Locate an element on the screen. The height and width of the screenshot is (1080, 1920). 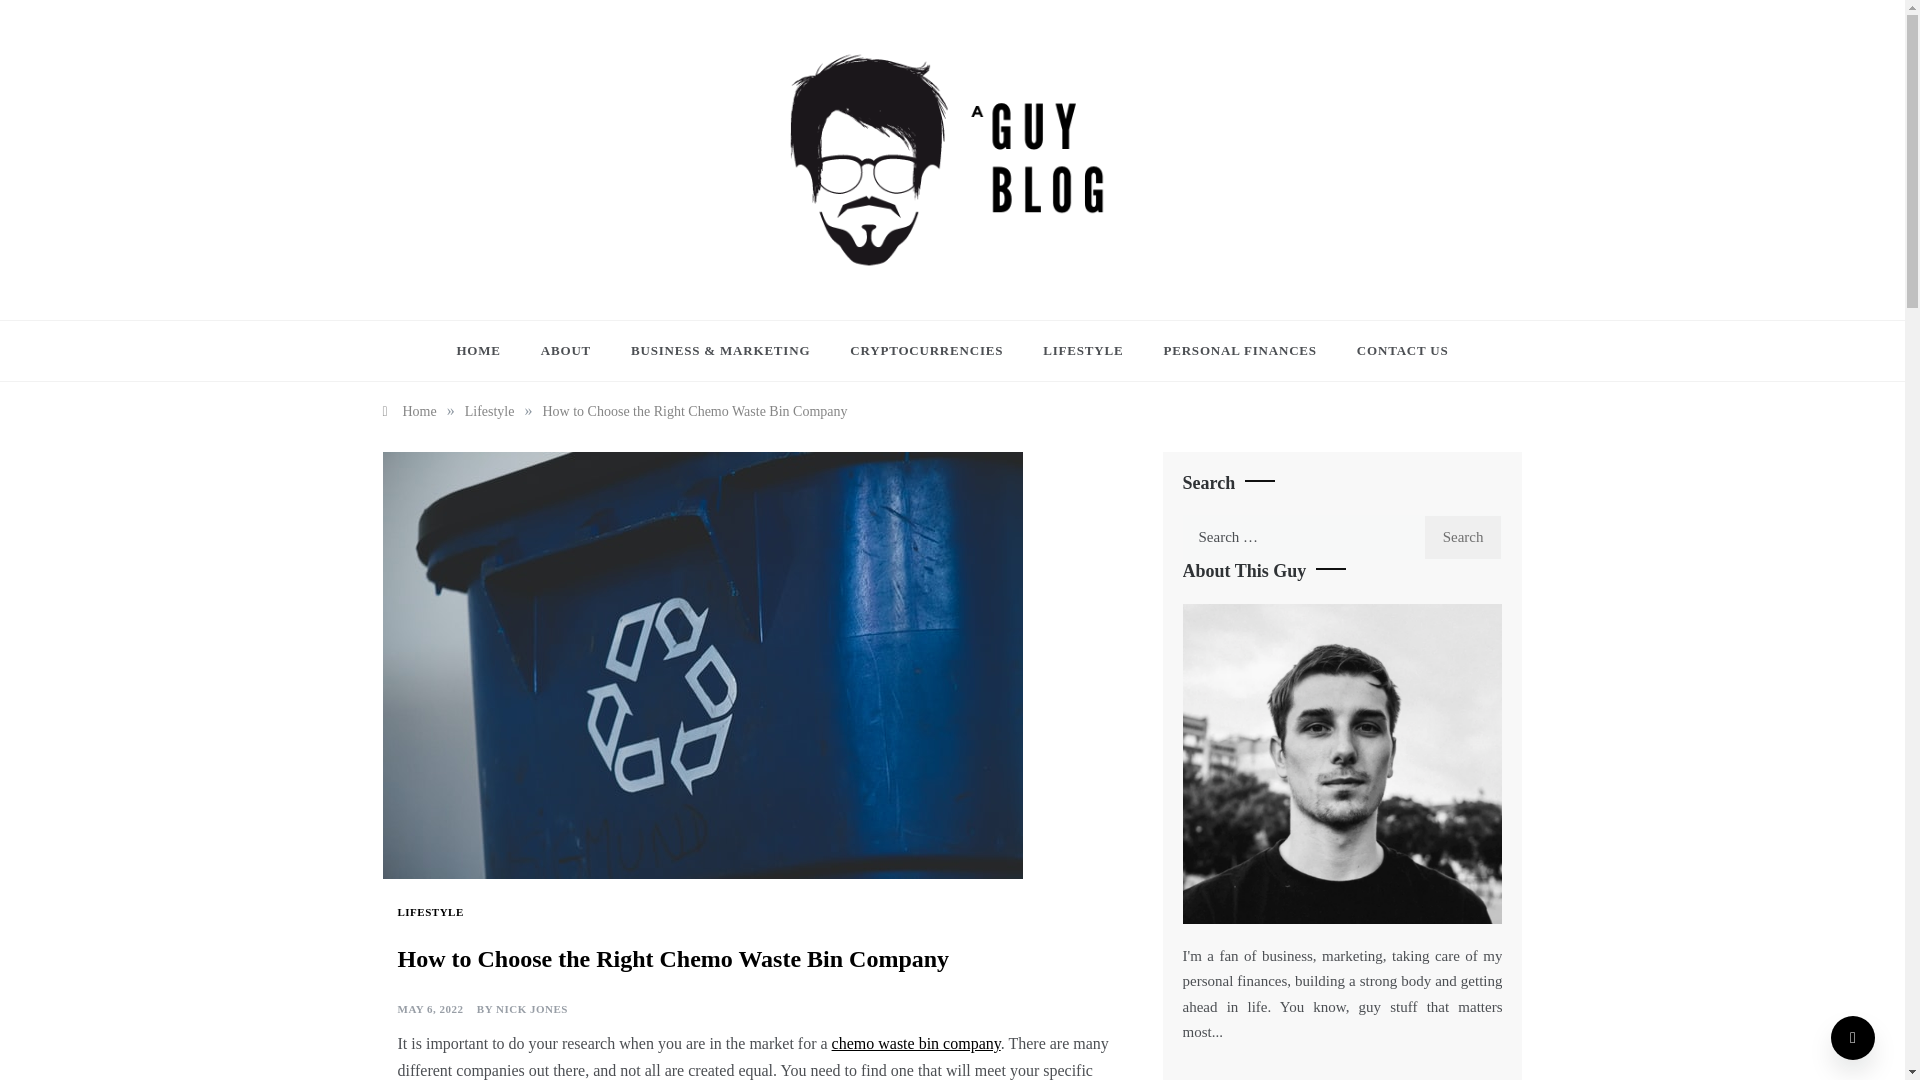
Go to Top is located at coordinates (1853, 1038).